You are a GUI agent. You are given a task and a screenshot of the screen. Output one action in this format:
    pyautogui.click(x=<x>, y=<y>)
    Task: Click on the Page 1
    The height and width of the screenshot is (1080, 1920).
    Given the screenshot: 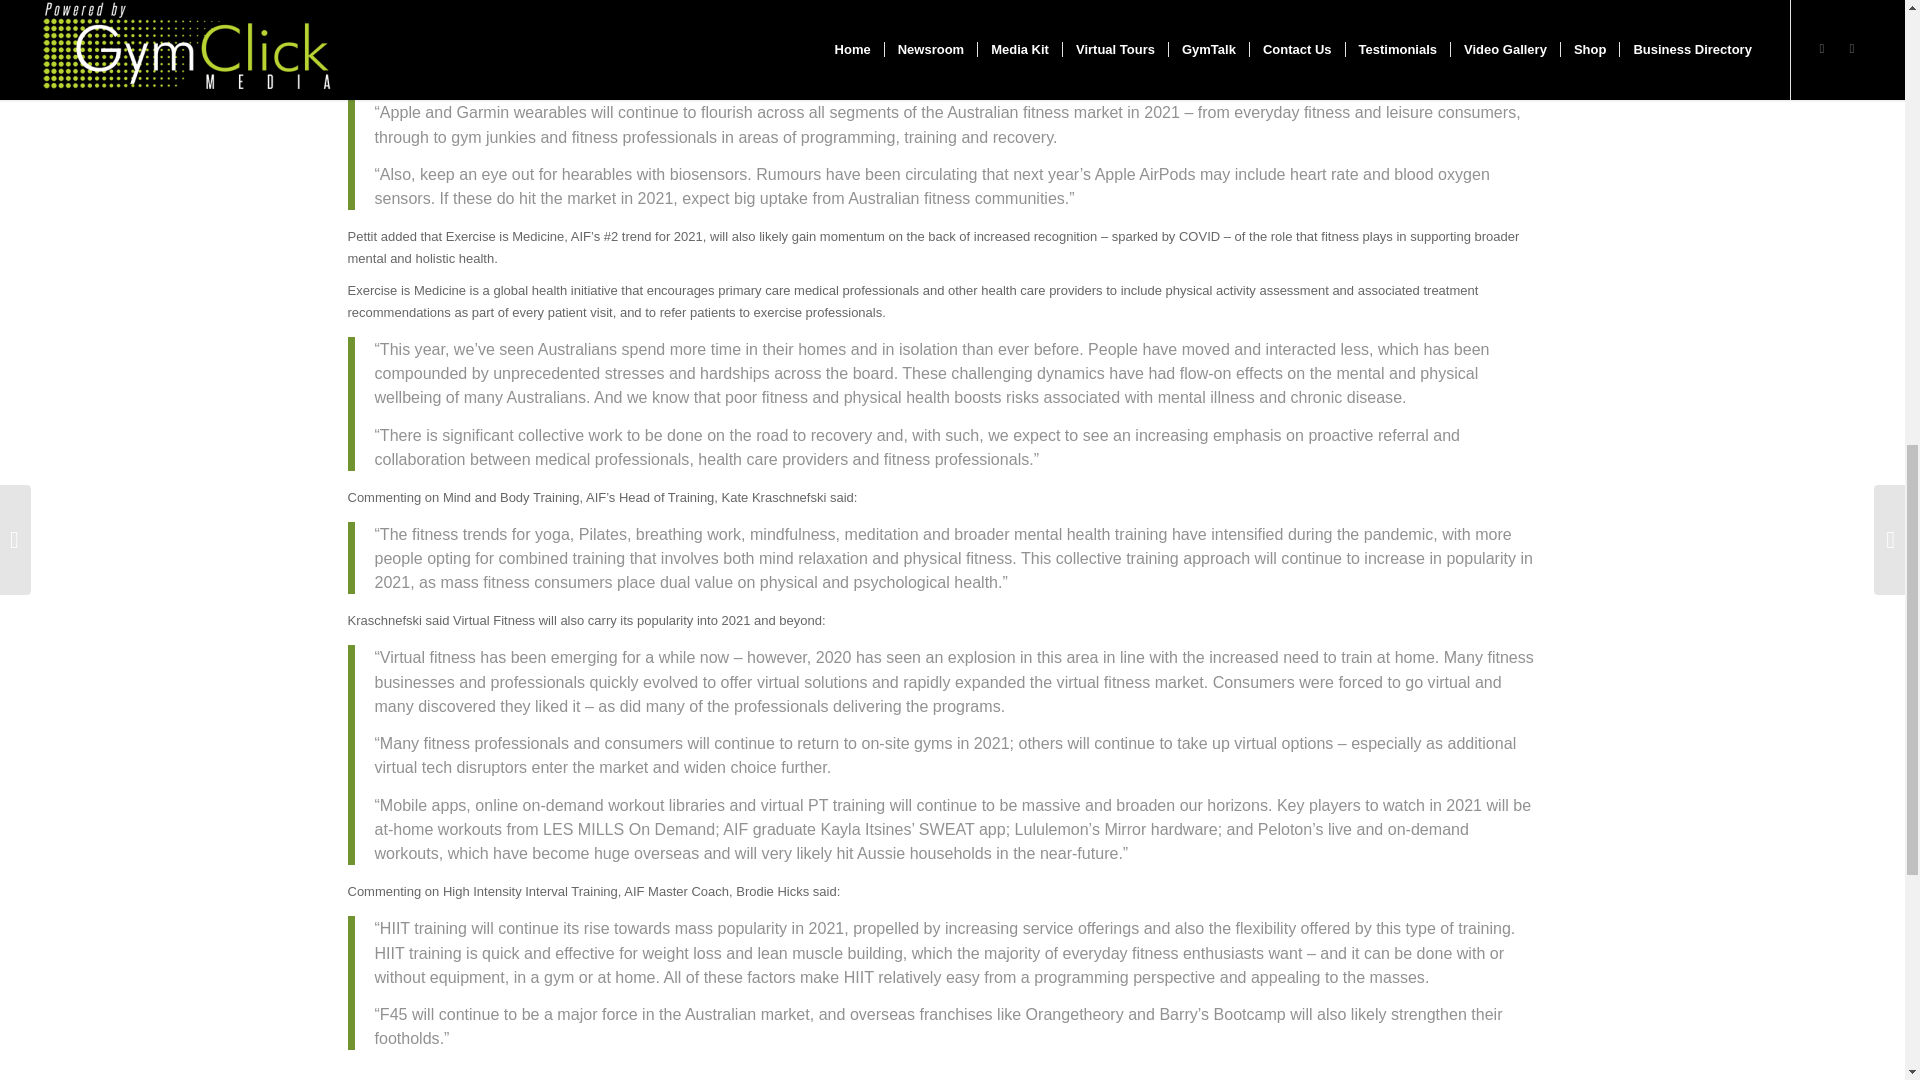 What is the action you would take?
    pyautogui.click(x=958, y=112)
    